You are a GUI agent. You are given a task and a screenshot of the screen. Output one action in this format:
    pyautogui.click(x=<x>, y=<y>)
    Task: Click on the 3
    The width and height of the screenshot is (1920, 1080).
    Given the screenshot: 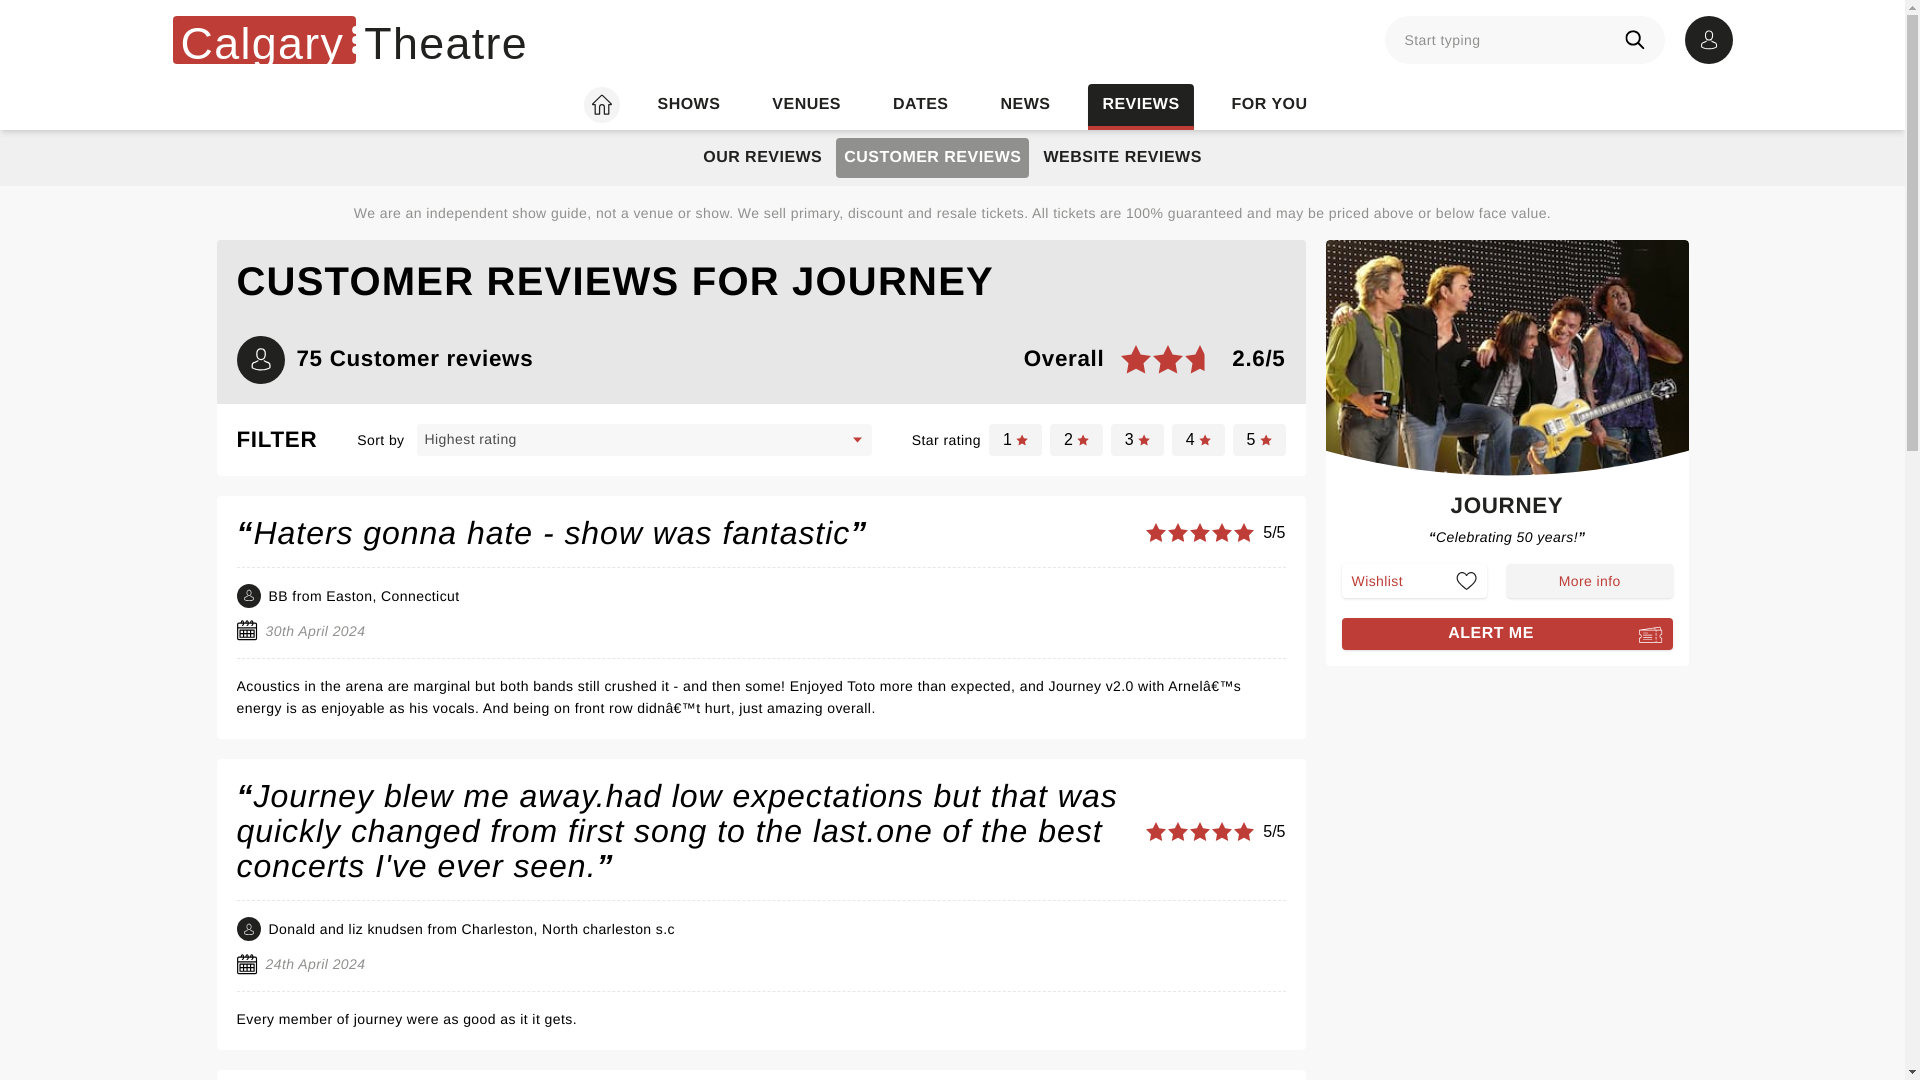 What is the action you would take?
    pyautogui.click(x=1137, y=440)
    